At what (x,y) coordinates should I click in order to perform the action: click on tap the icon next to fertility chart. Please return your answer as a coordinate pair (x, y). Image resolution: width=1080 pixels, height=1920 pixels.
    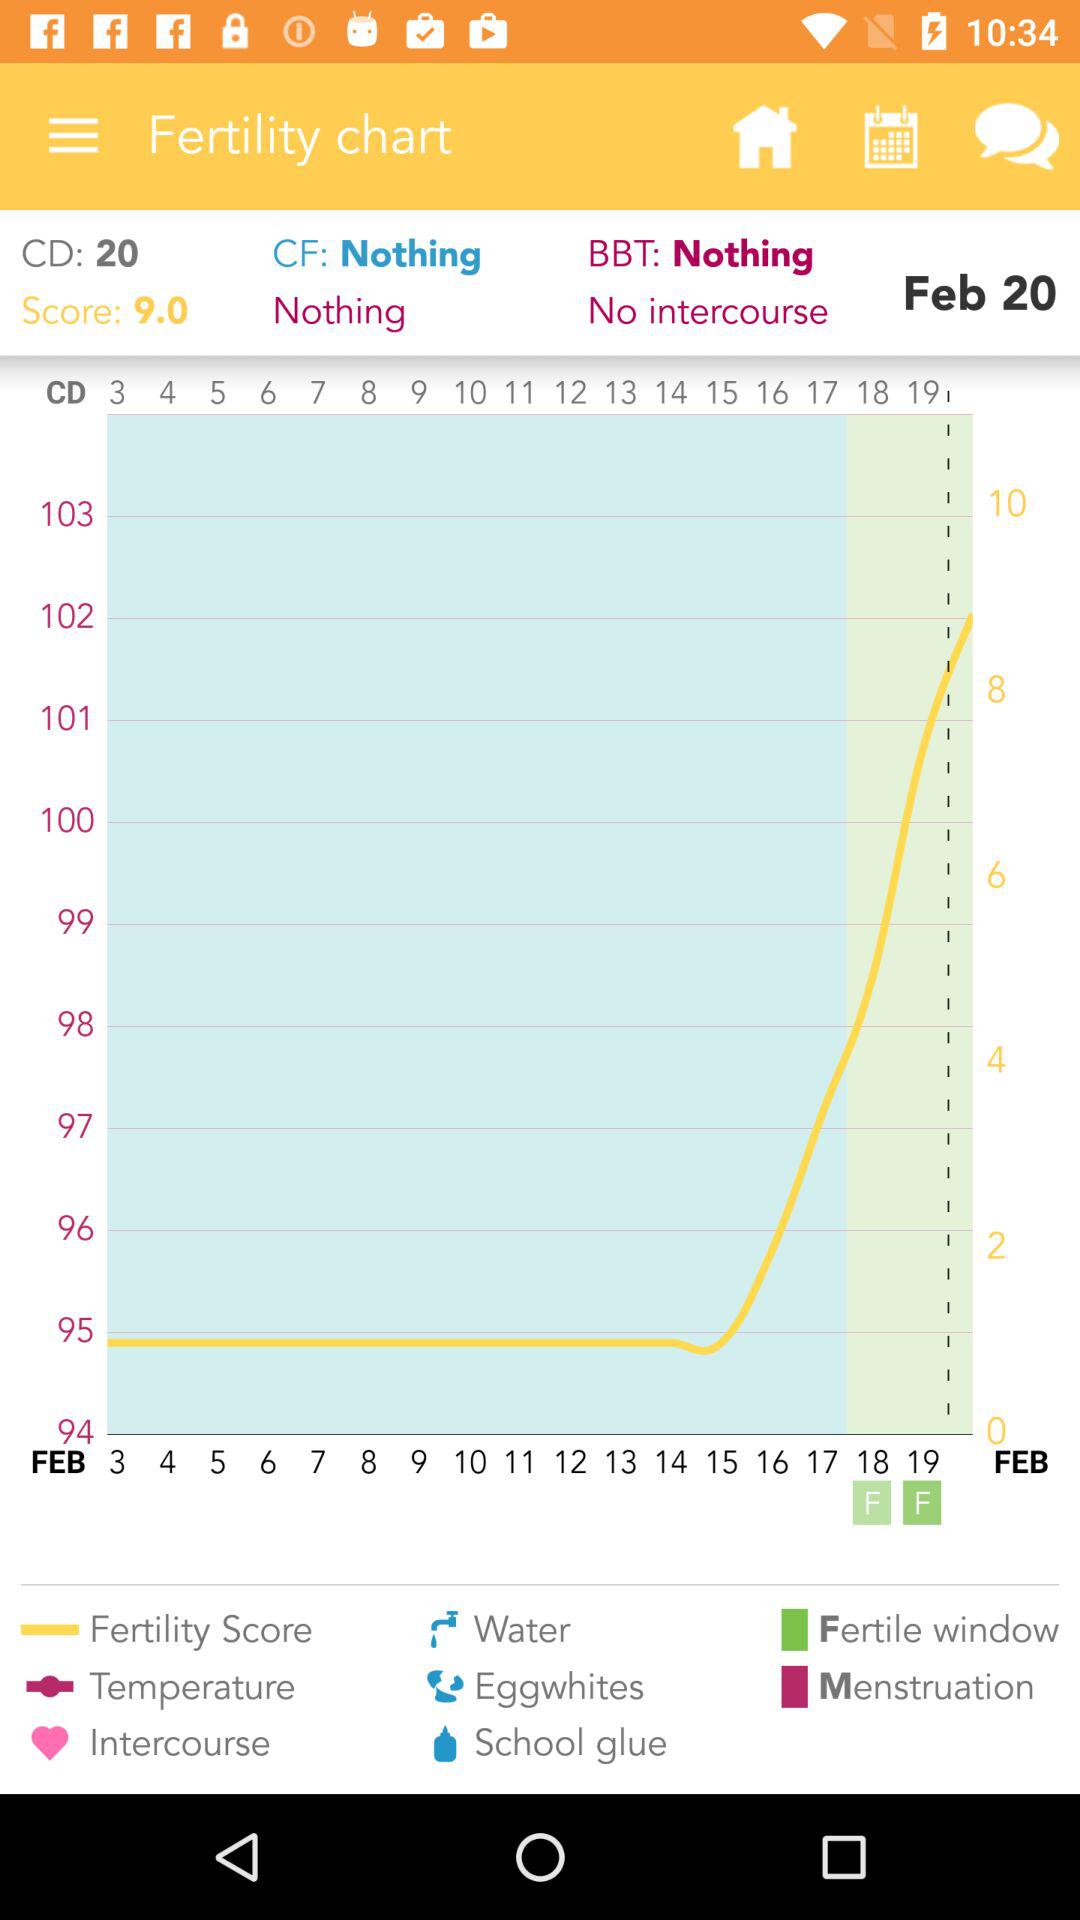
    Looking at the image, I should click on (764, 136).